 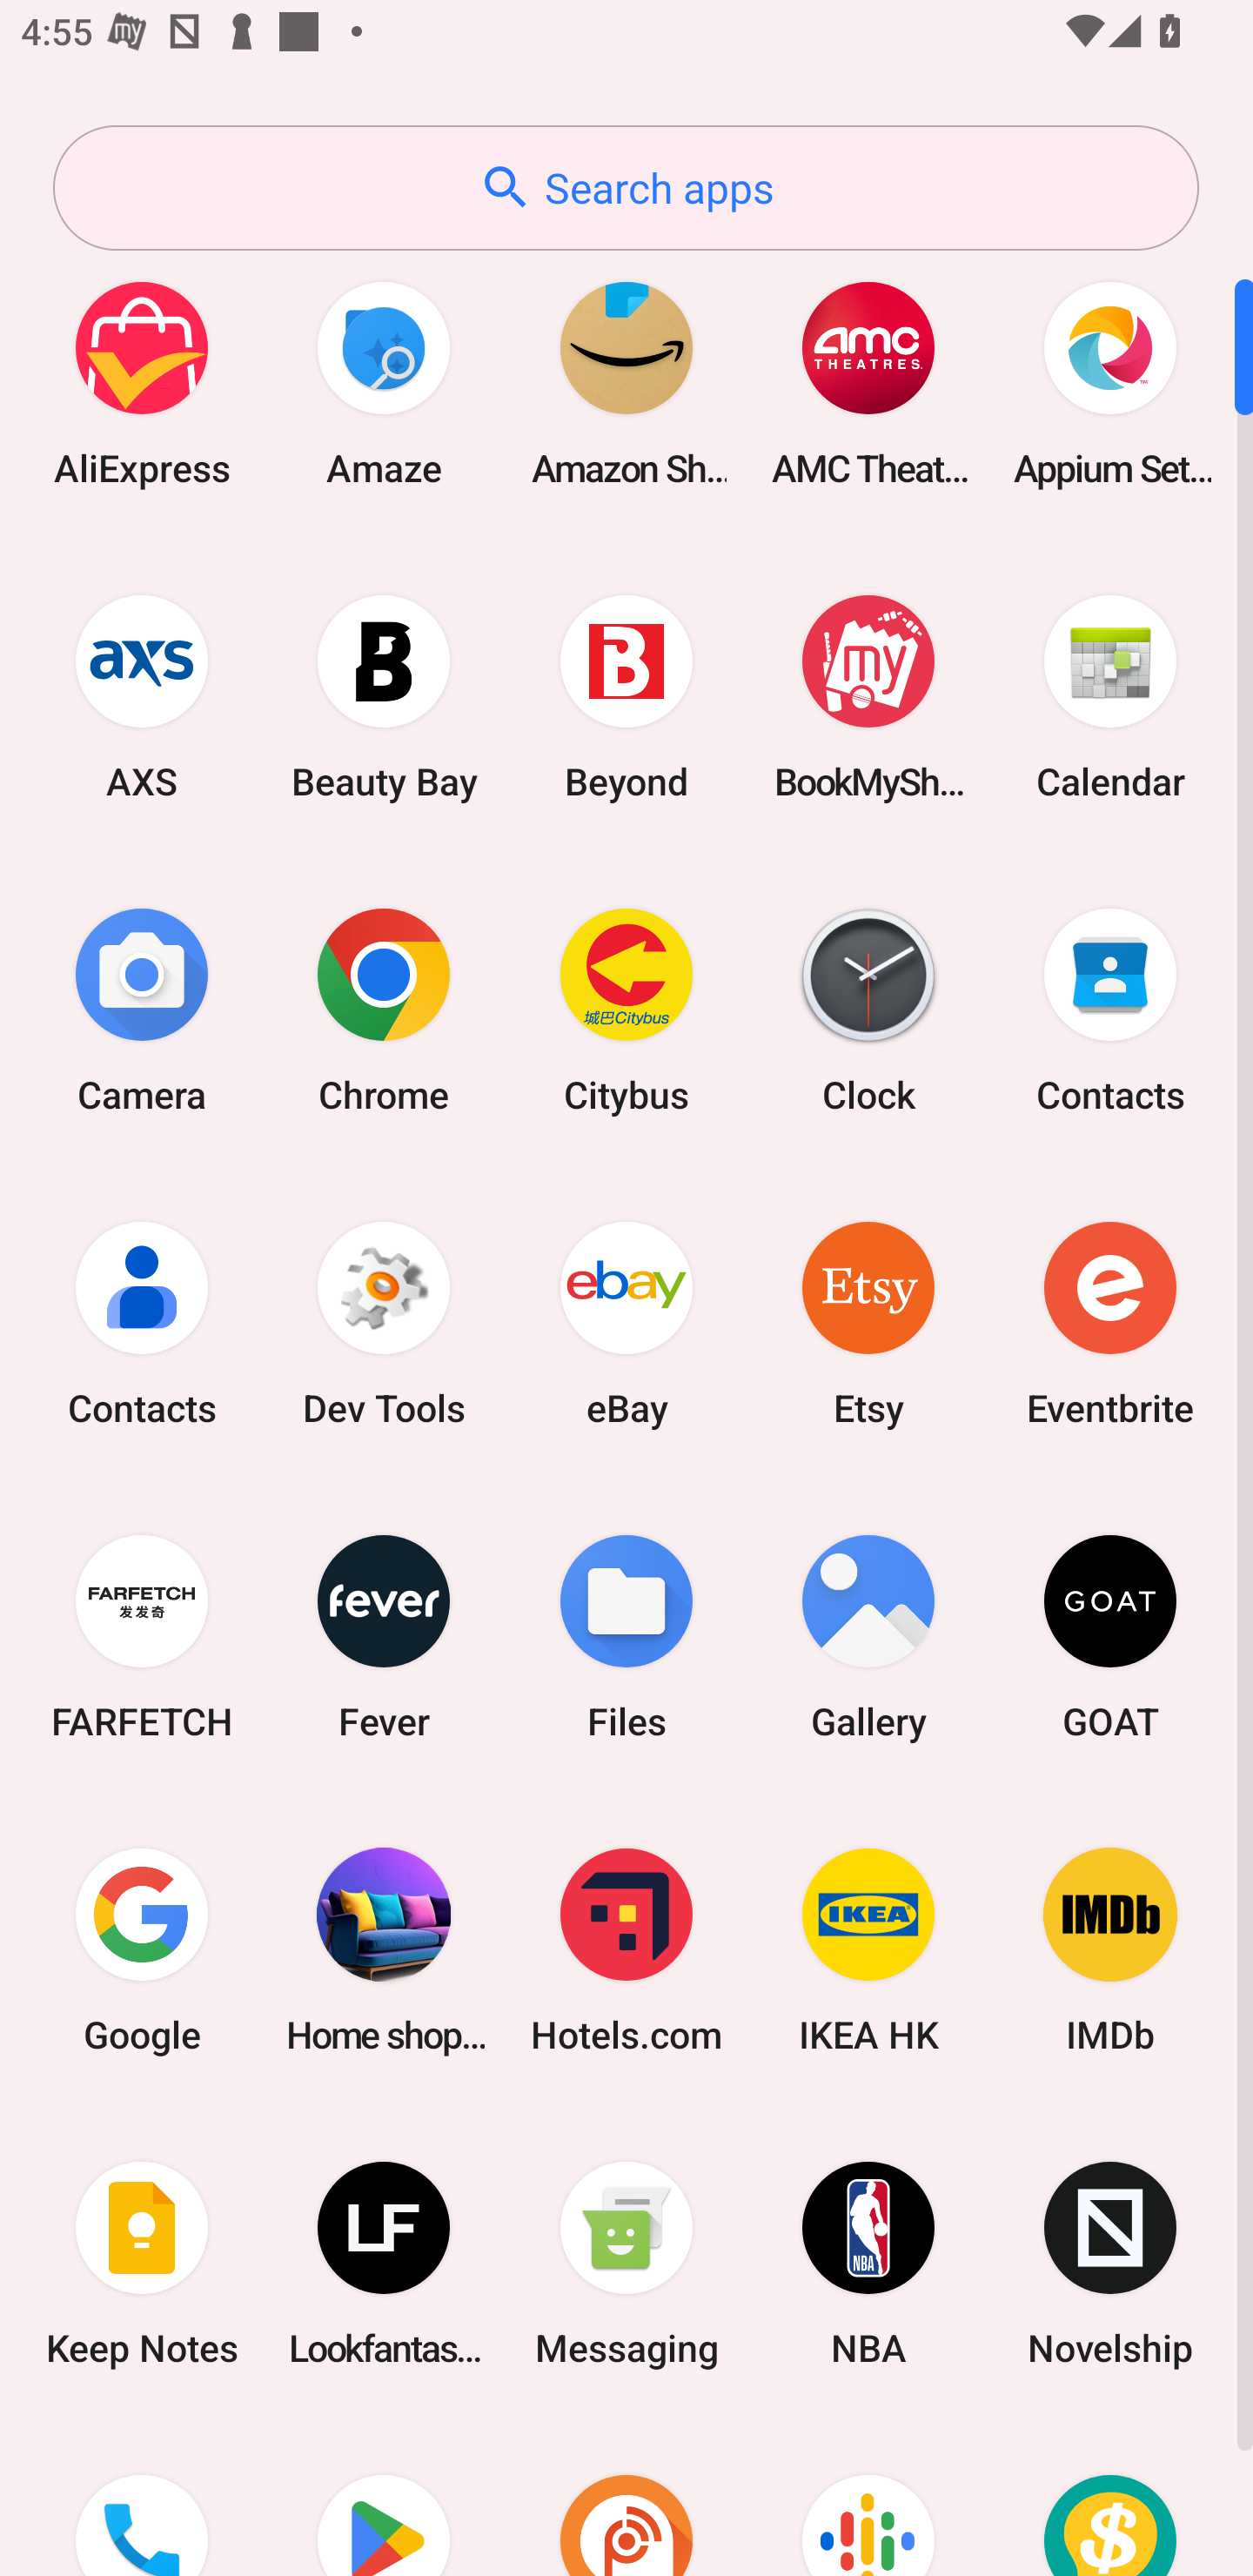 What do you see at coordinates (626, 1949) in the screenshot?
I see `Hotels.com` at bounding box center [626, 1949].